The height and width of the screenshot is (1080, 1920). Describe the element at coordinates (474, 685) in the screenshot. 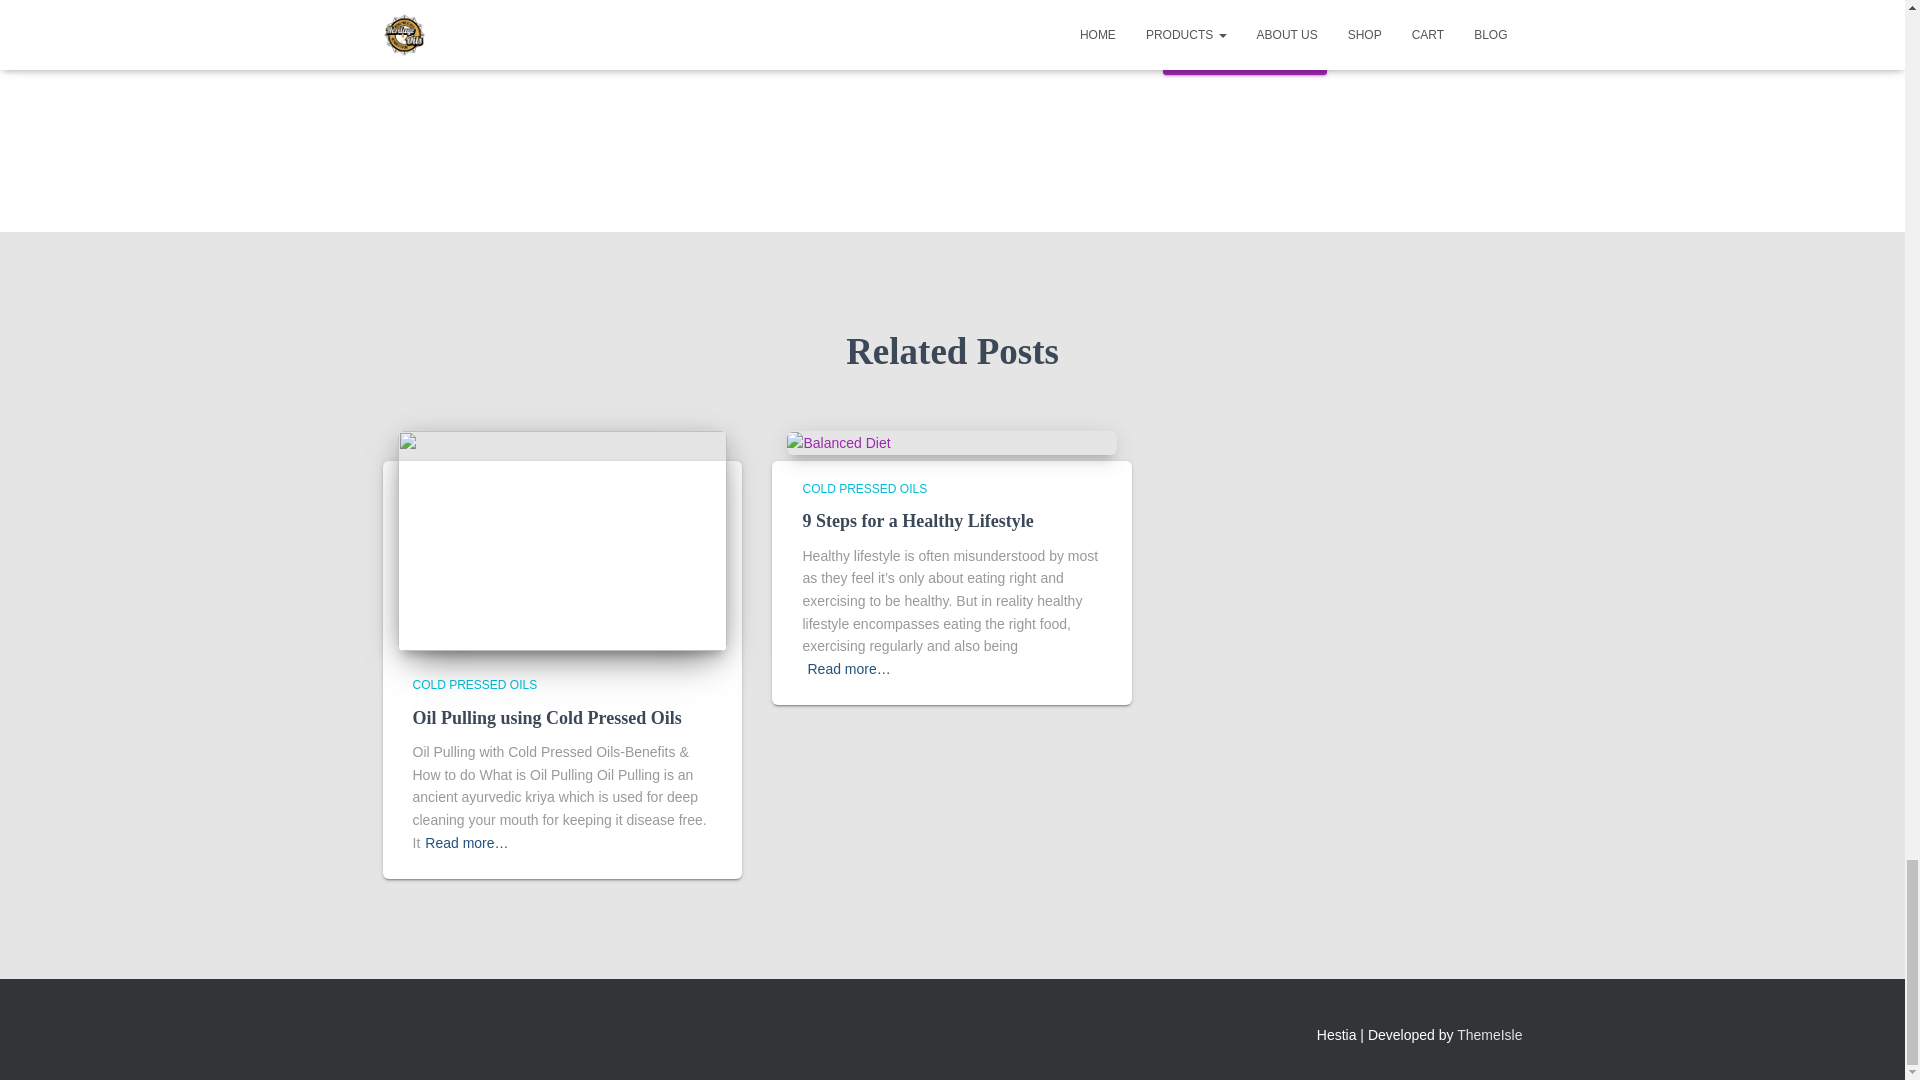

I see `View all posts in Cold Pressed Oils` at that location.